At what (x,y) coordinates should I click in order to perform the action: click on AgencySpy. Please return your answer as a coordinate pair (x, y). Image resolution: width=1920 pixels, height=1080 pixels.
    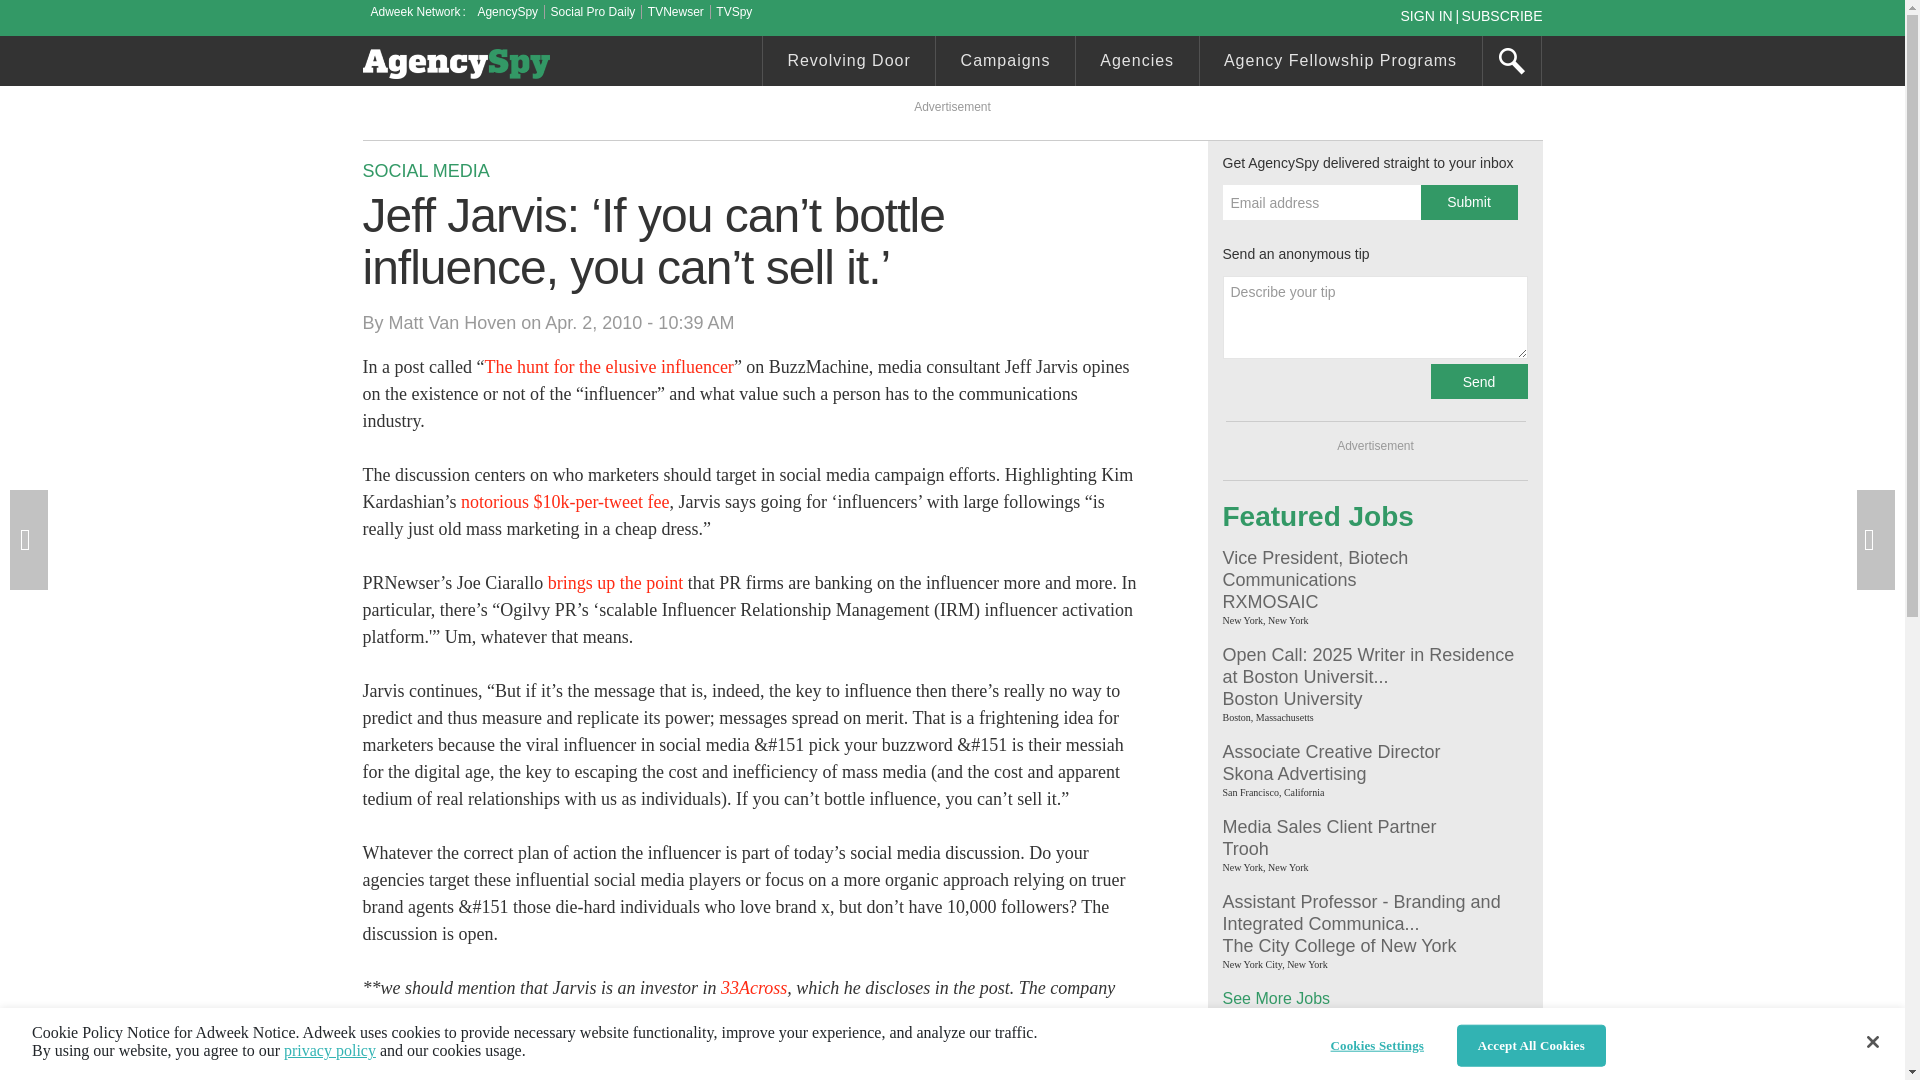
    Looking at the image, I should click on (506, 12).